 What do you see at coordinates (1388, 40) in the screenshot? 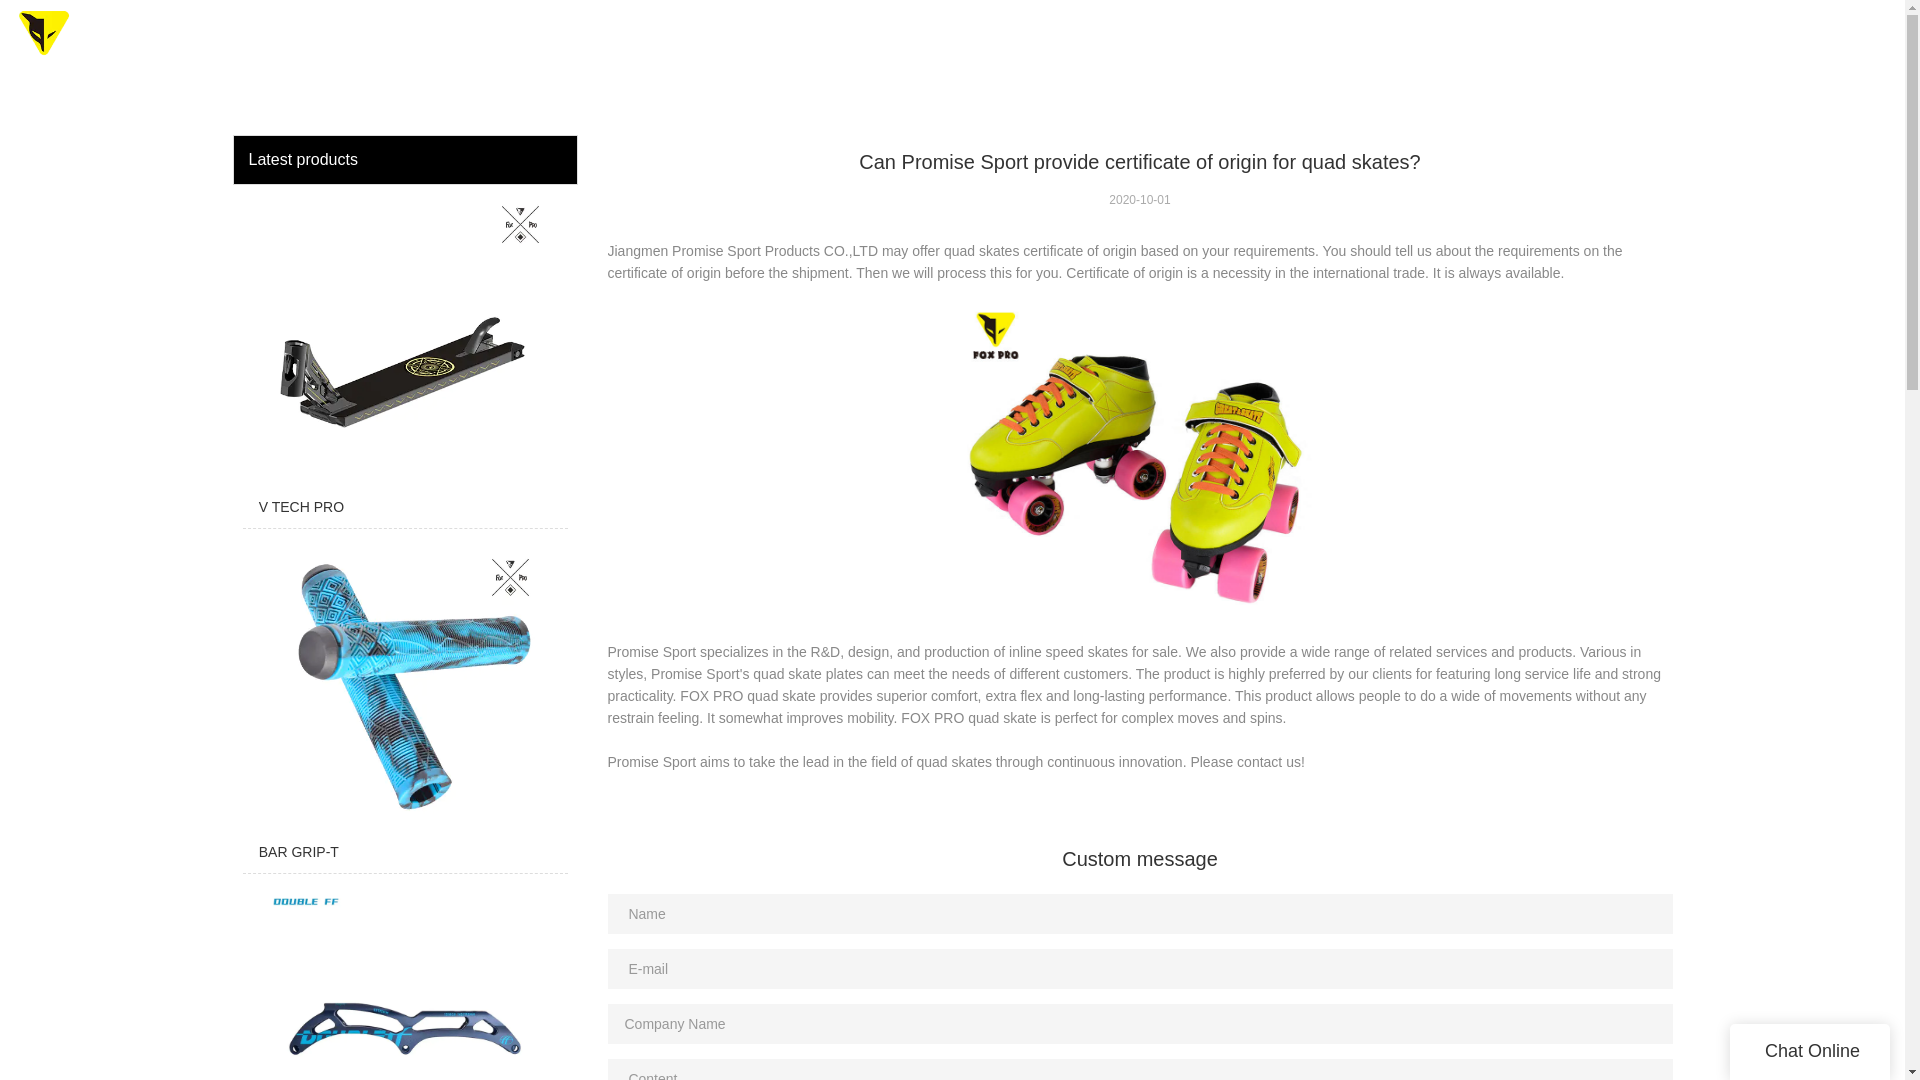
I see `VIDEO` at bounding box center [1388, 40].